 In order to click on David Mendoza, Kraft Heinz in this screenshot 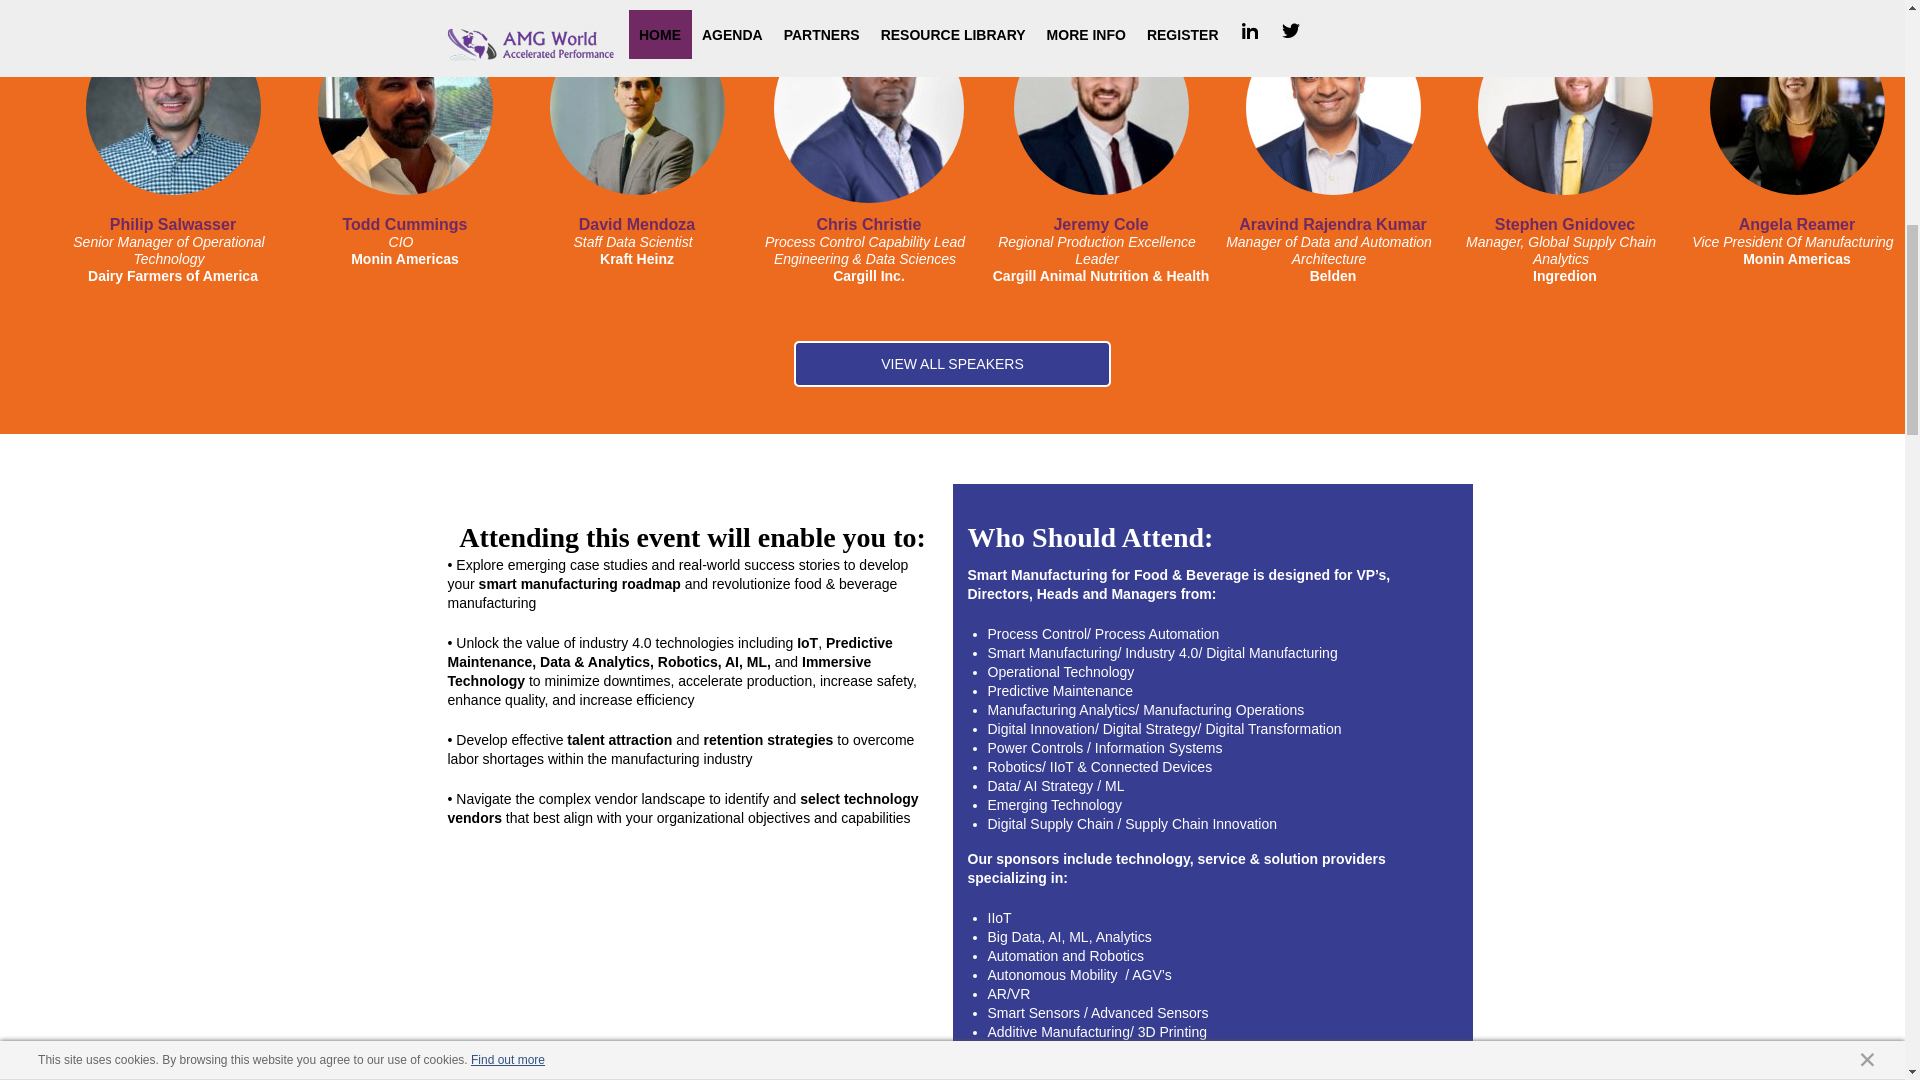, I will do `click(637, 108)`.